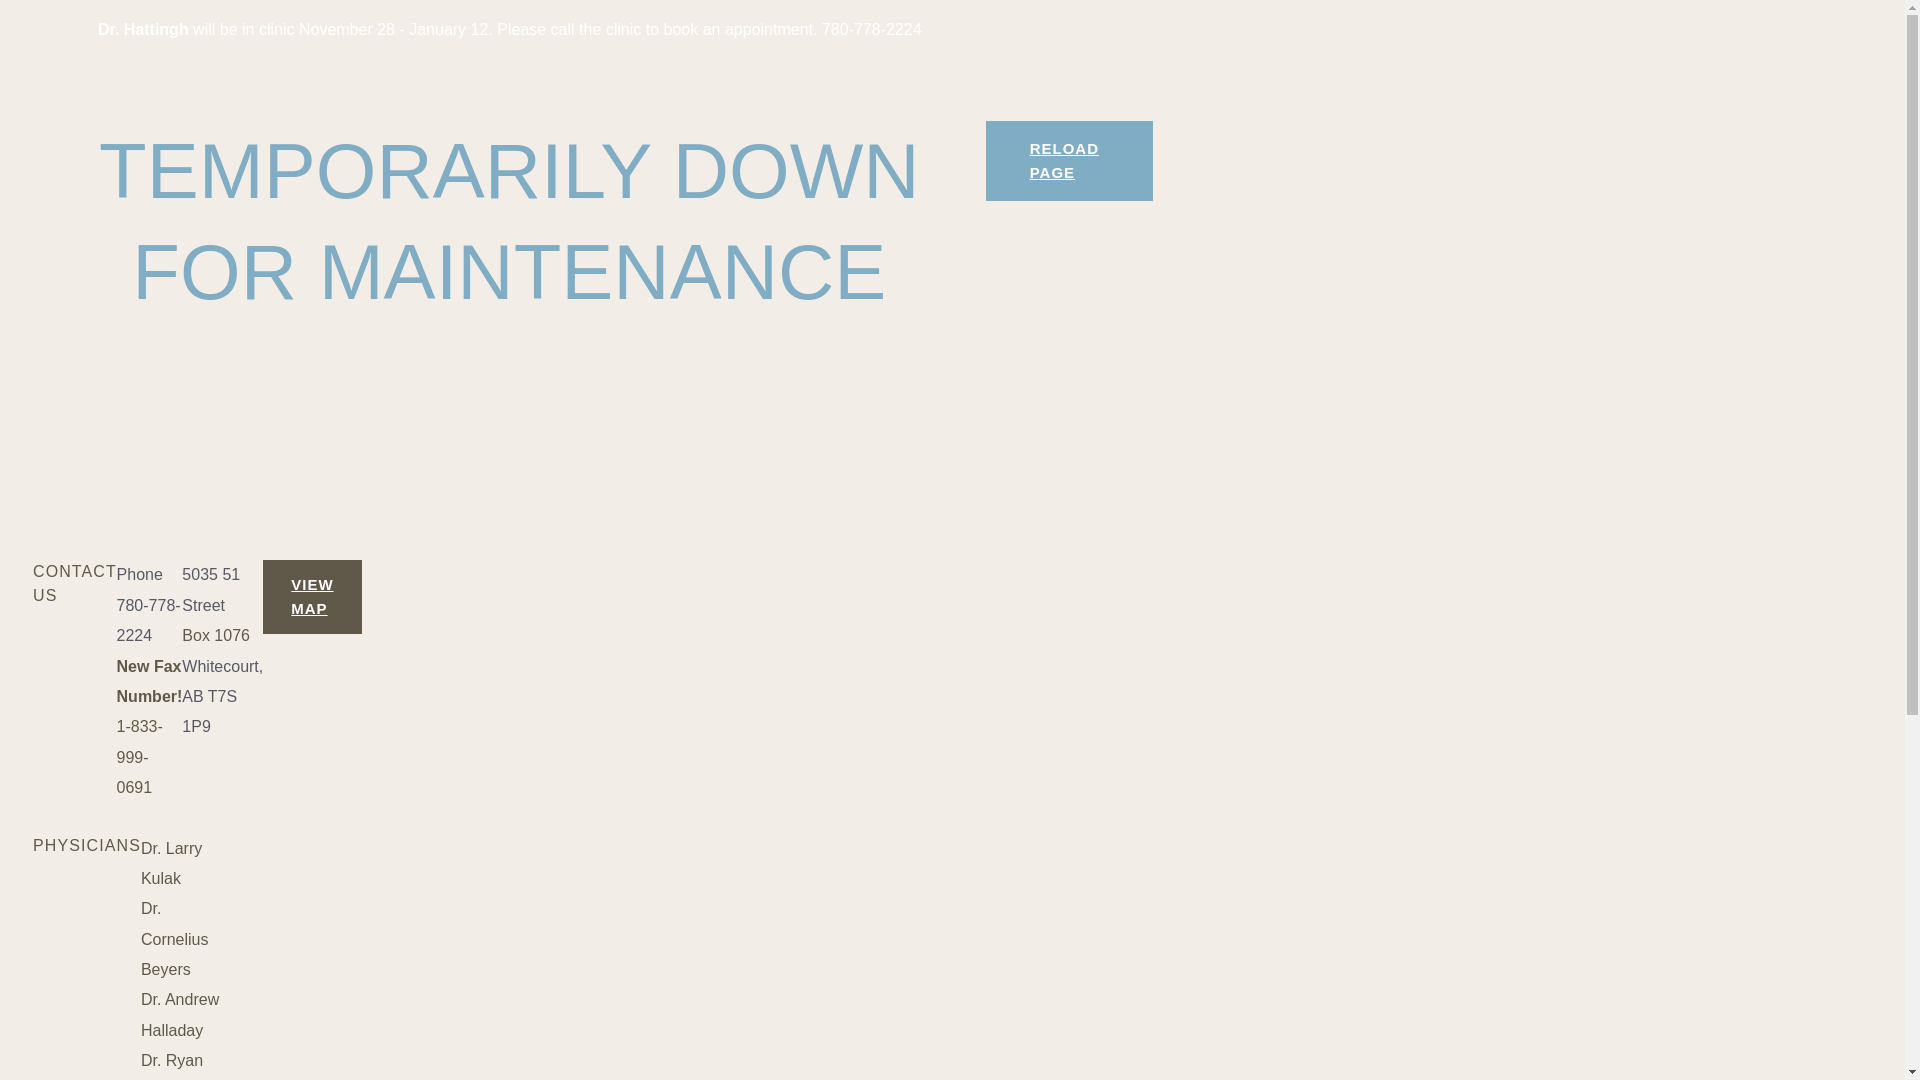  Describe the element at coordinates (1070, 161) in the screenshot. I see `RELOAD PAGE` at that location.